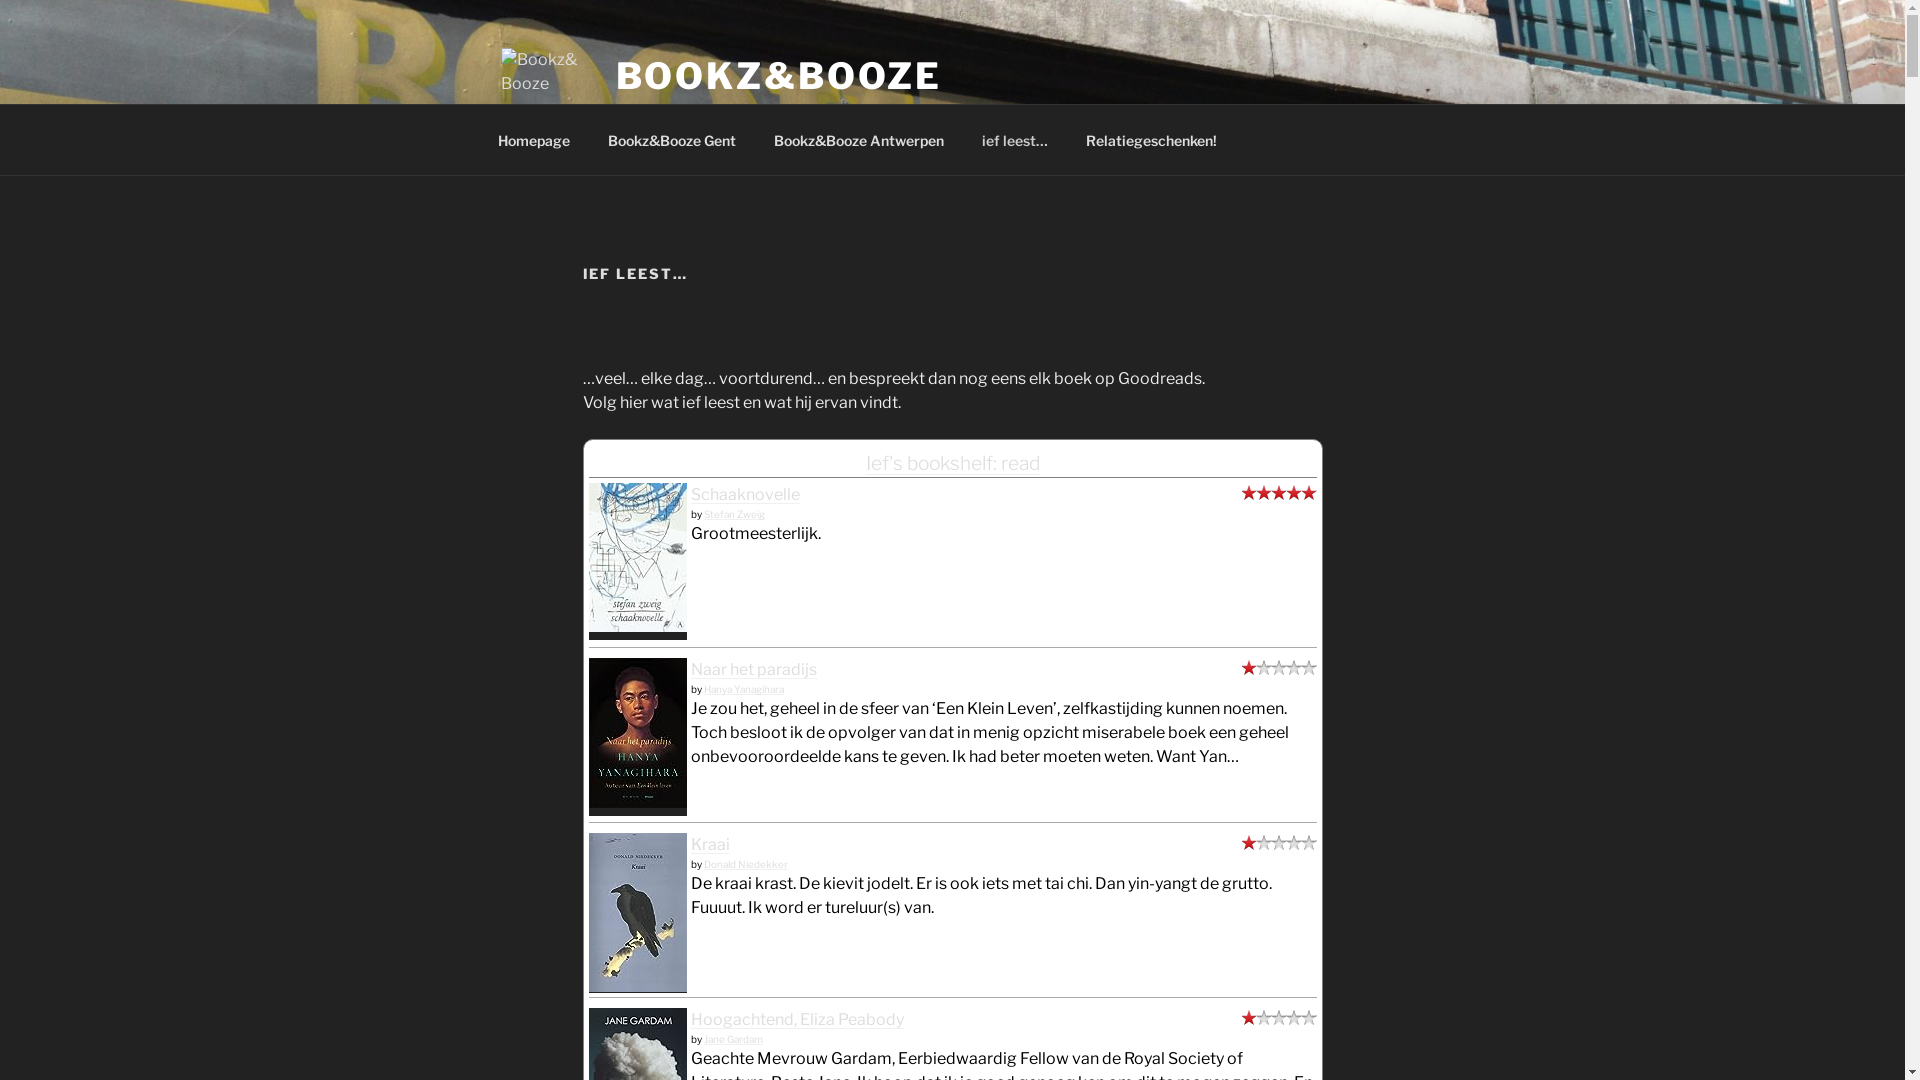 The height and width of the screenshot is (1080, 1920). Describe the element at coordinates (744, 689) in the screenshot. I see `Hanya Yanagihara` at that location.